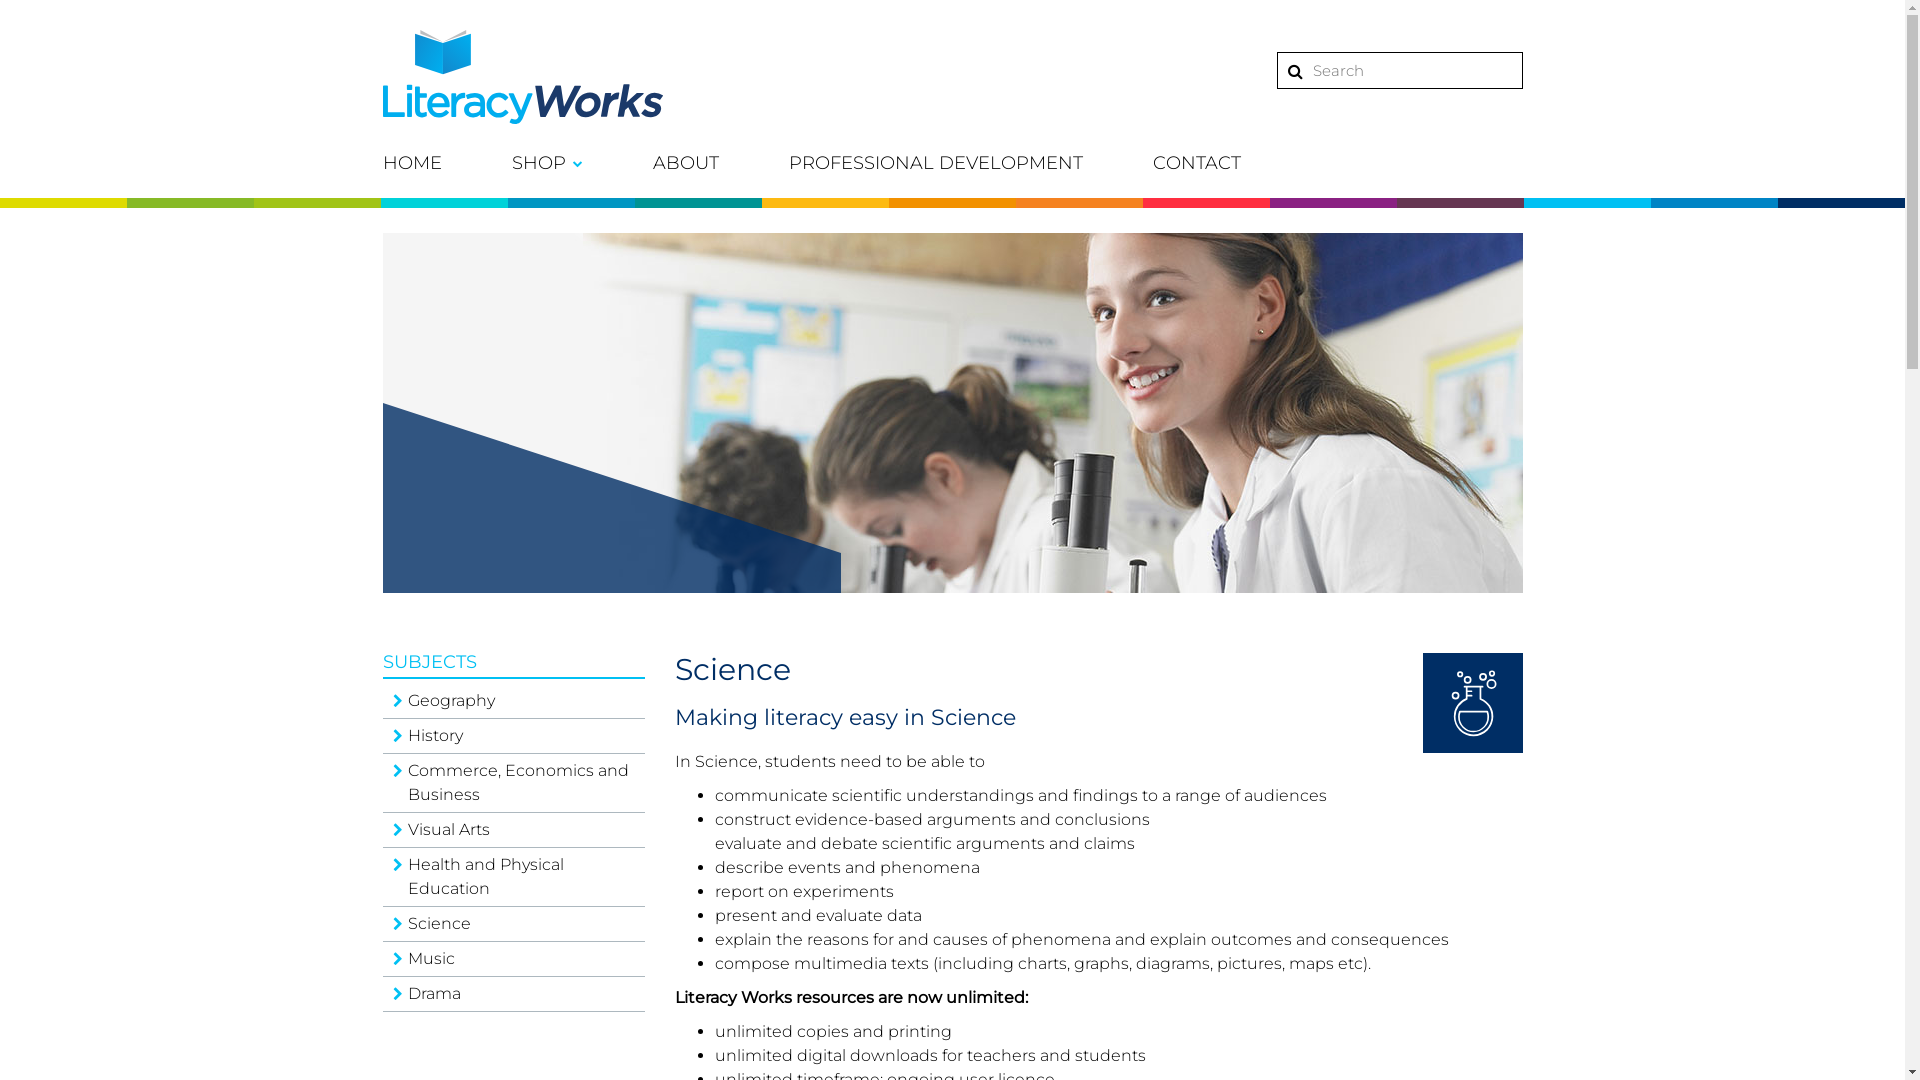  I want to click on Science, so click(514, 924).